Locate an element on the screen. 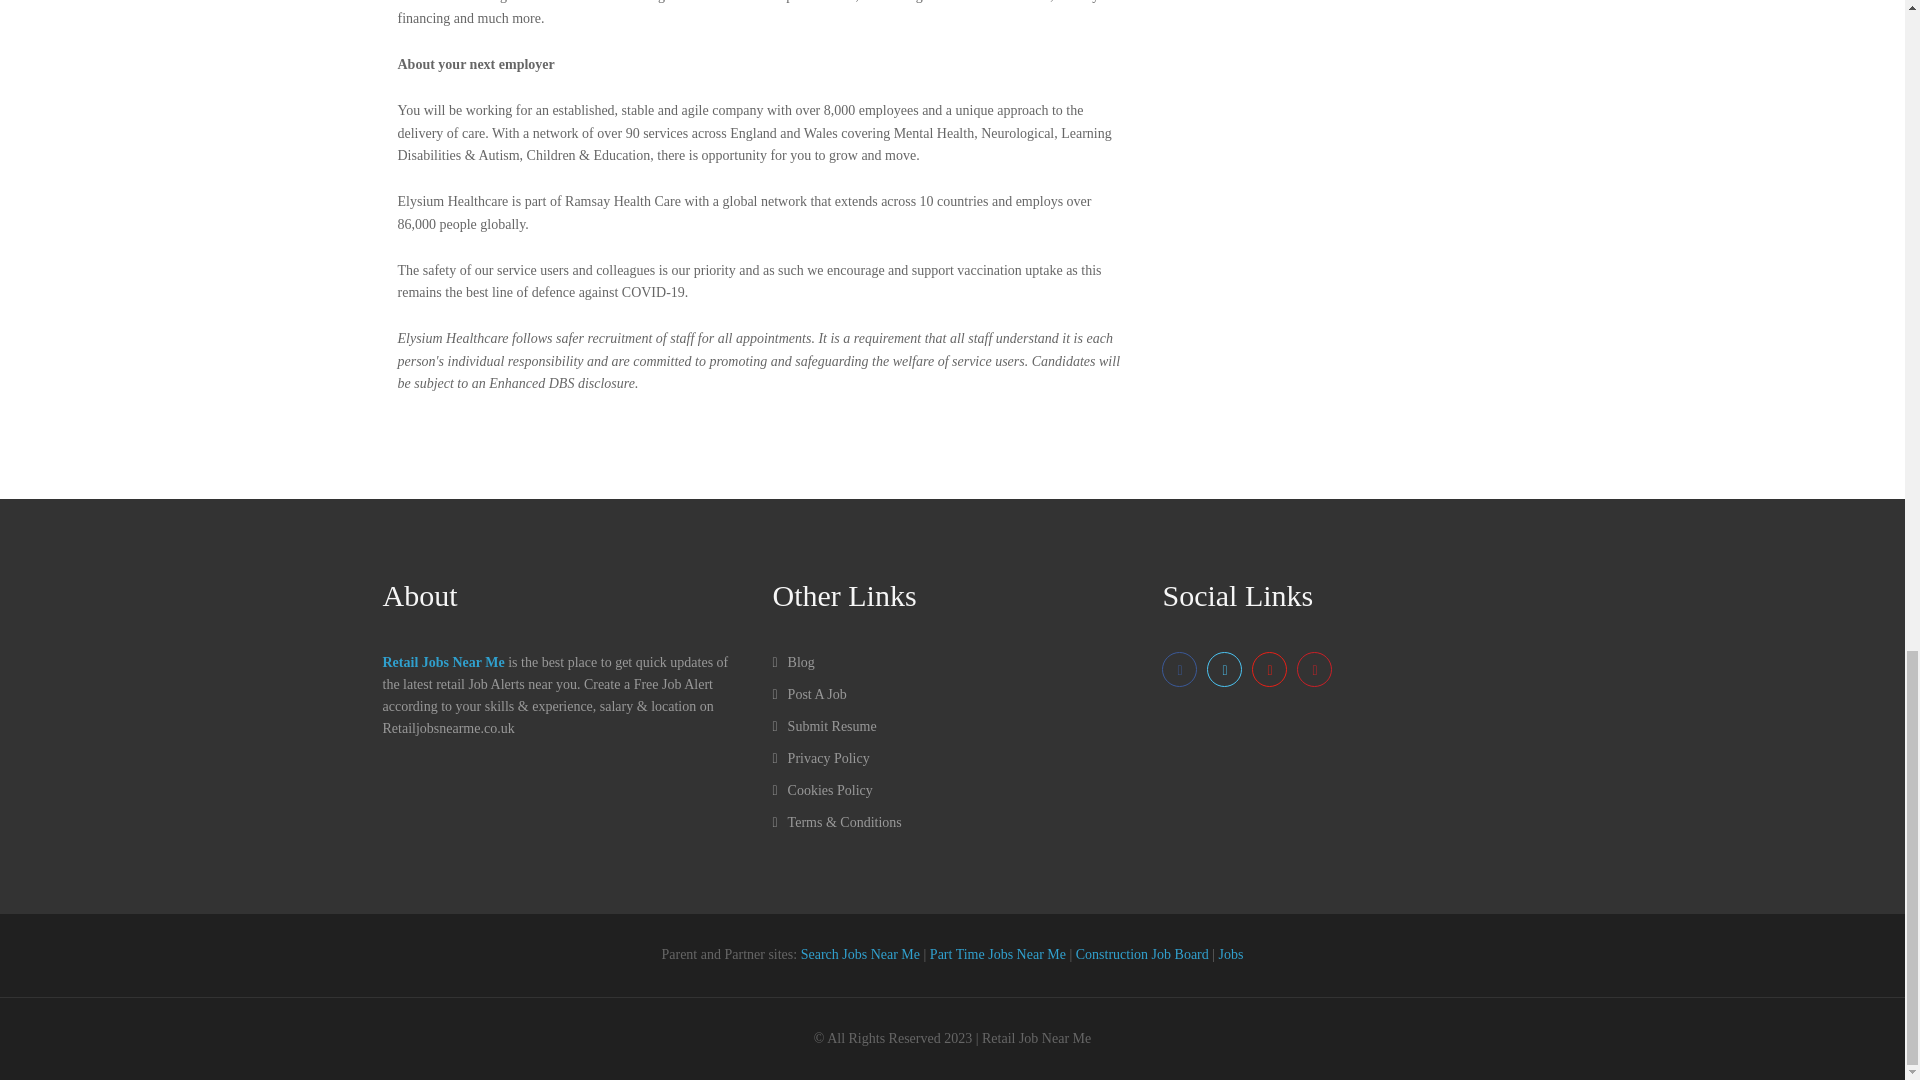 This screenshot has width=1920, height=1080. Submit Resume is located at coordinates (823, 726).